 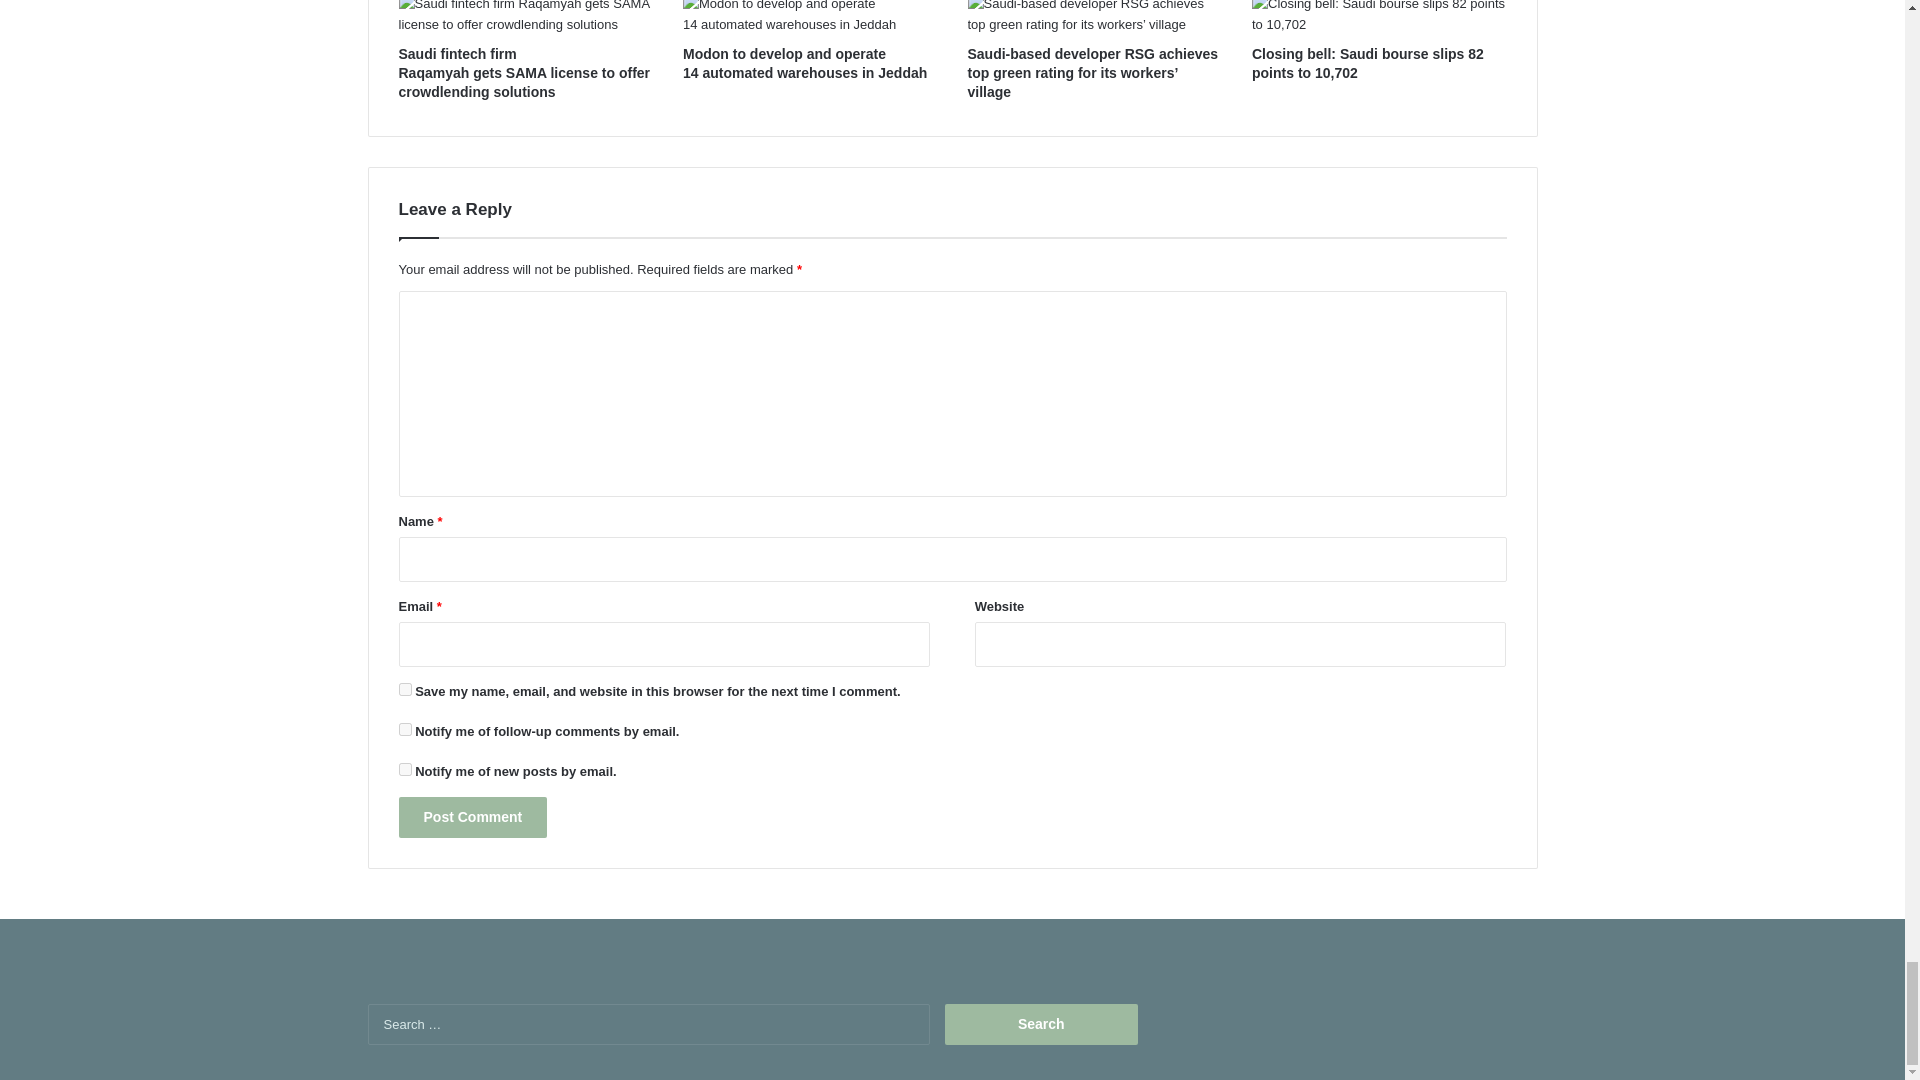 I want to click on subscribe, so click(x=404, y=769).